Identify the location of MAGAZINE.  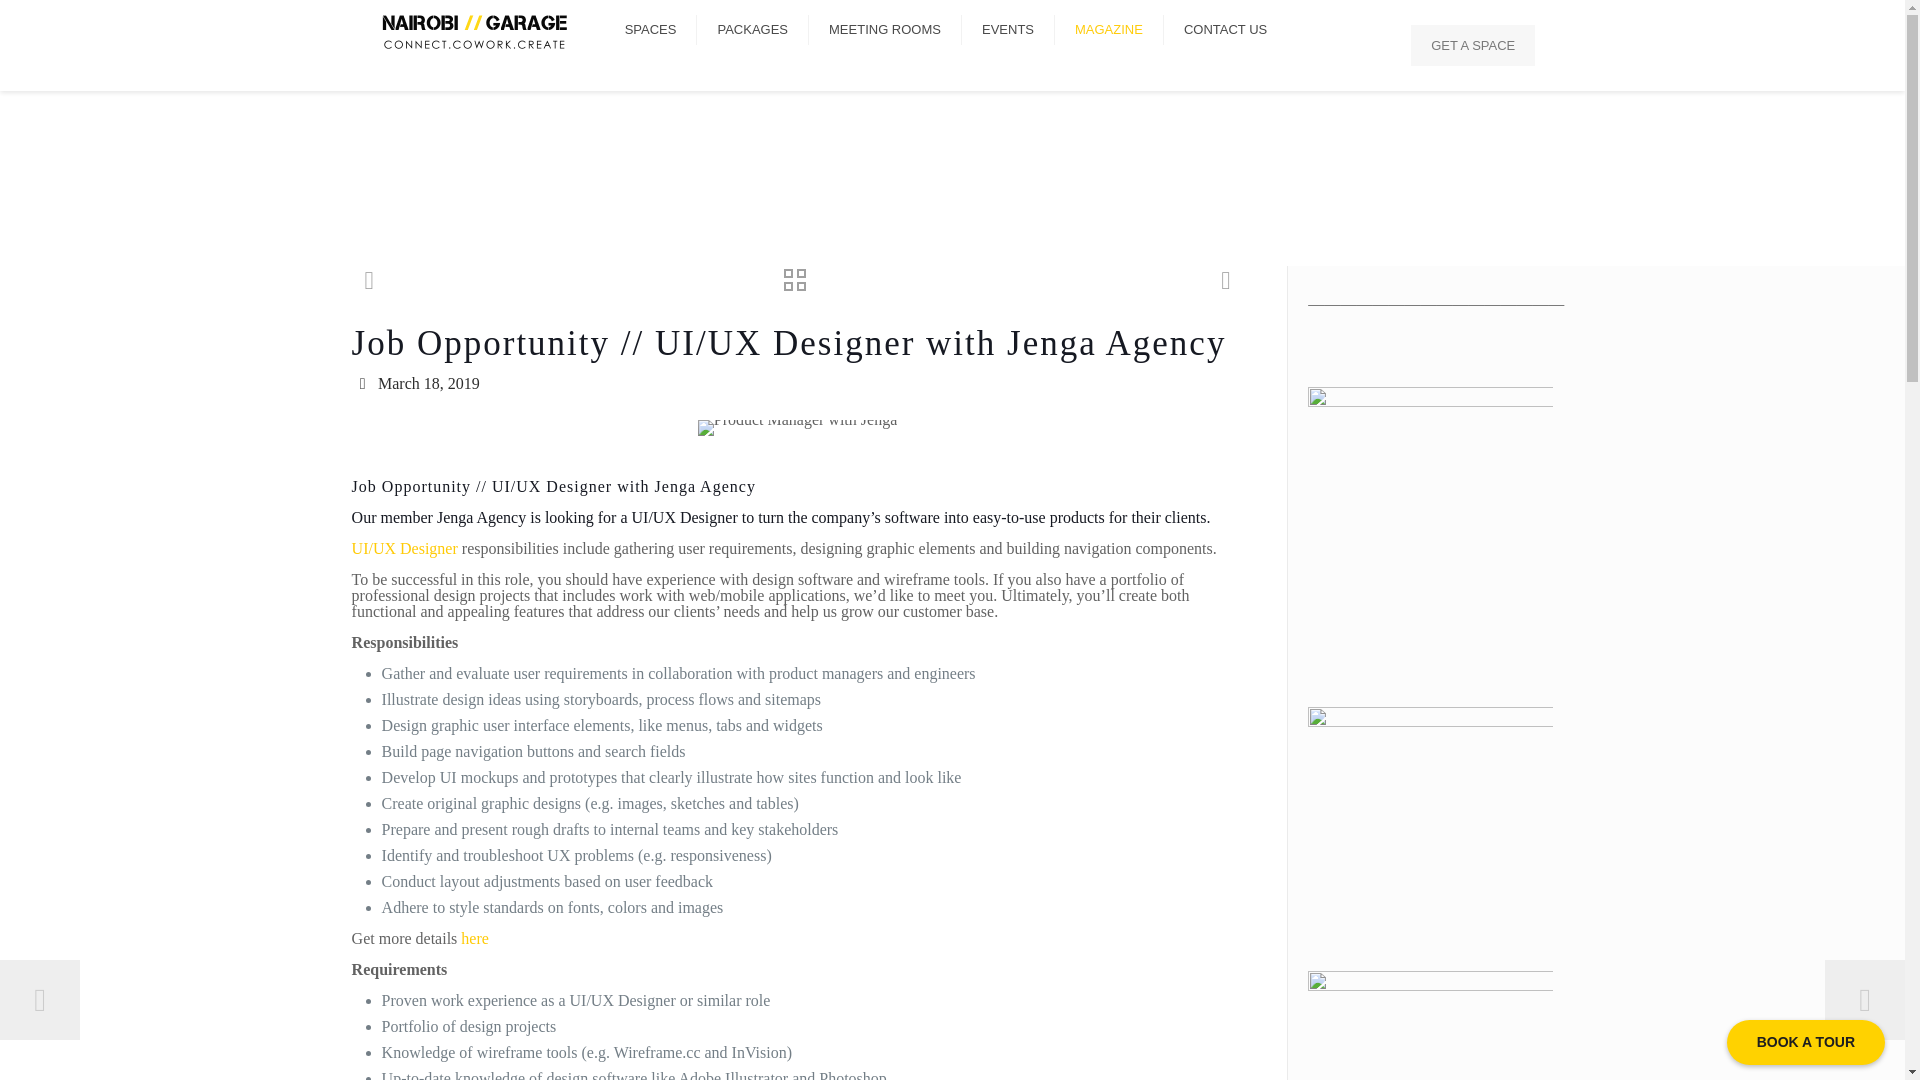
(1108, 30).